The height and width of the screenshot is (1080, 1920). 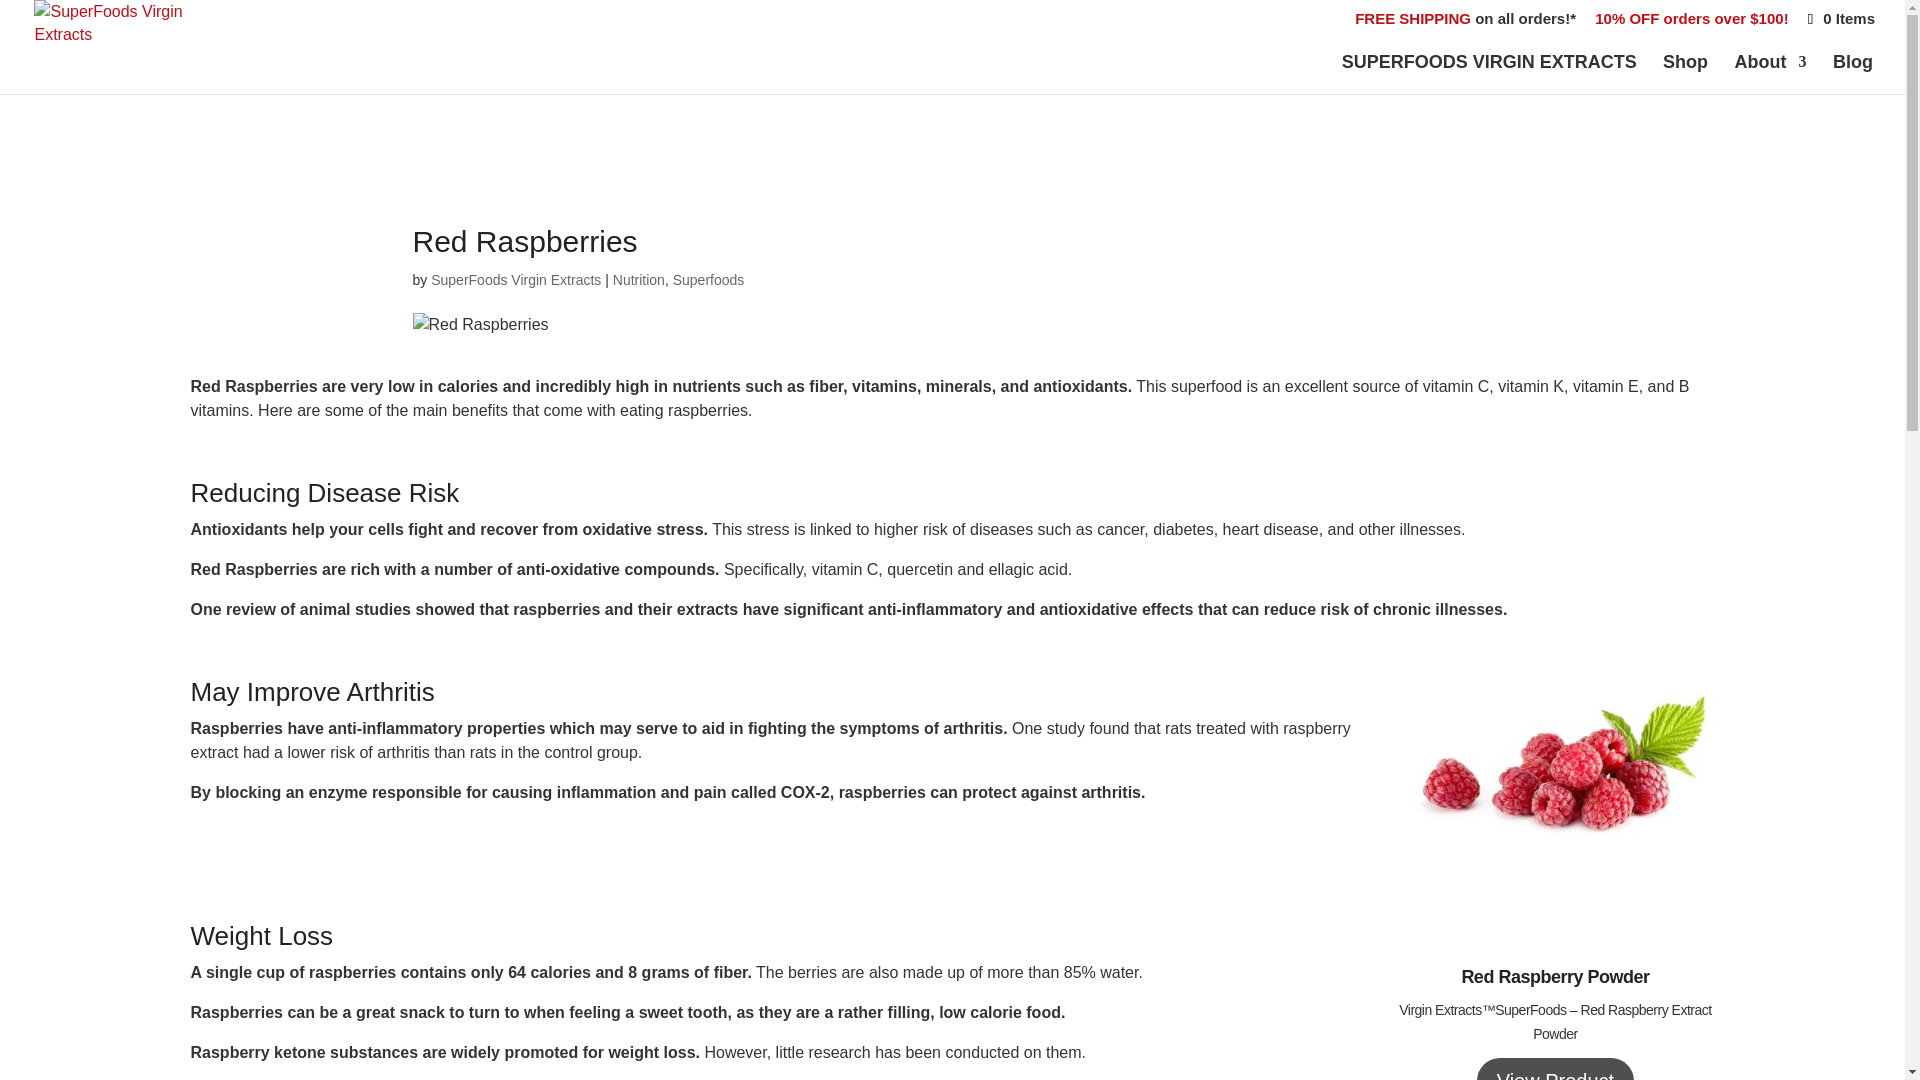 I want to click on SuperFoods Virgin Extracts, so click(x=515, y=280).